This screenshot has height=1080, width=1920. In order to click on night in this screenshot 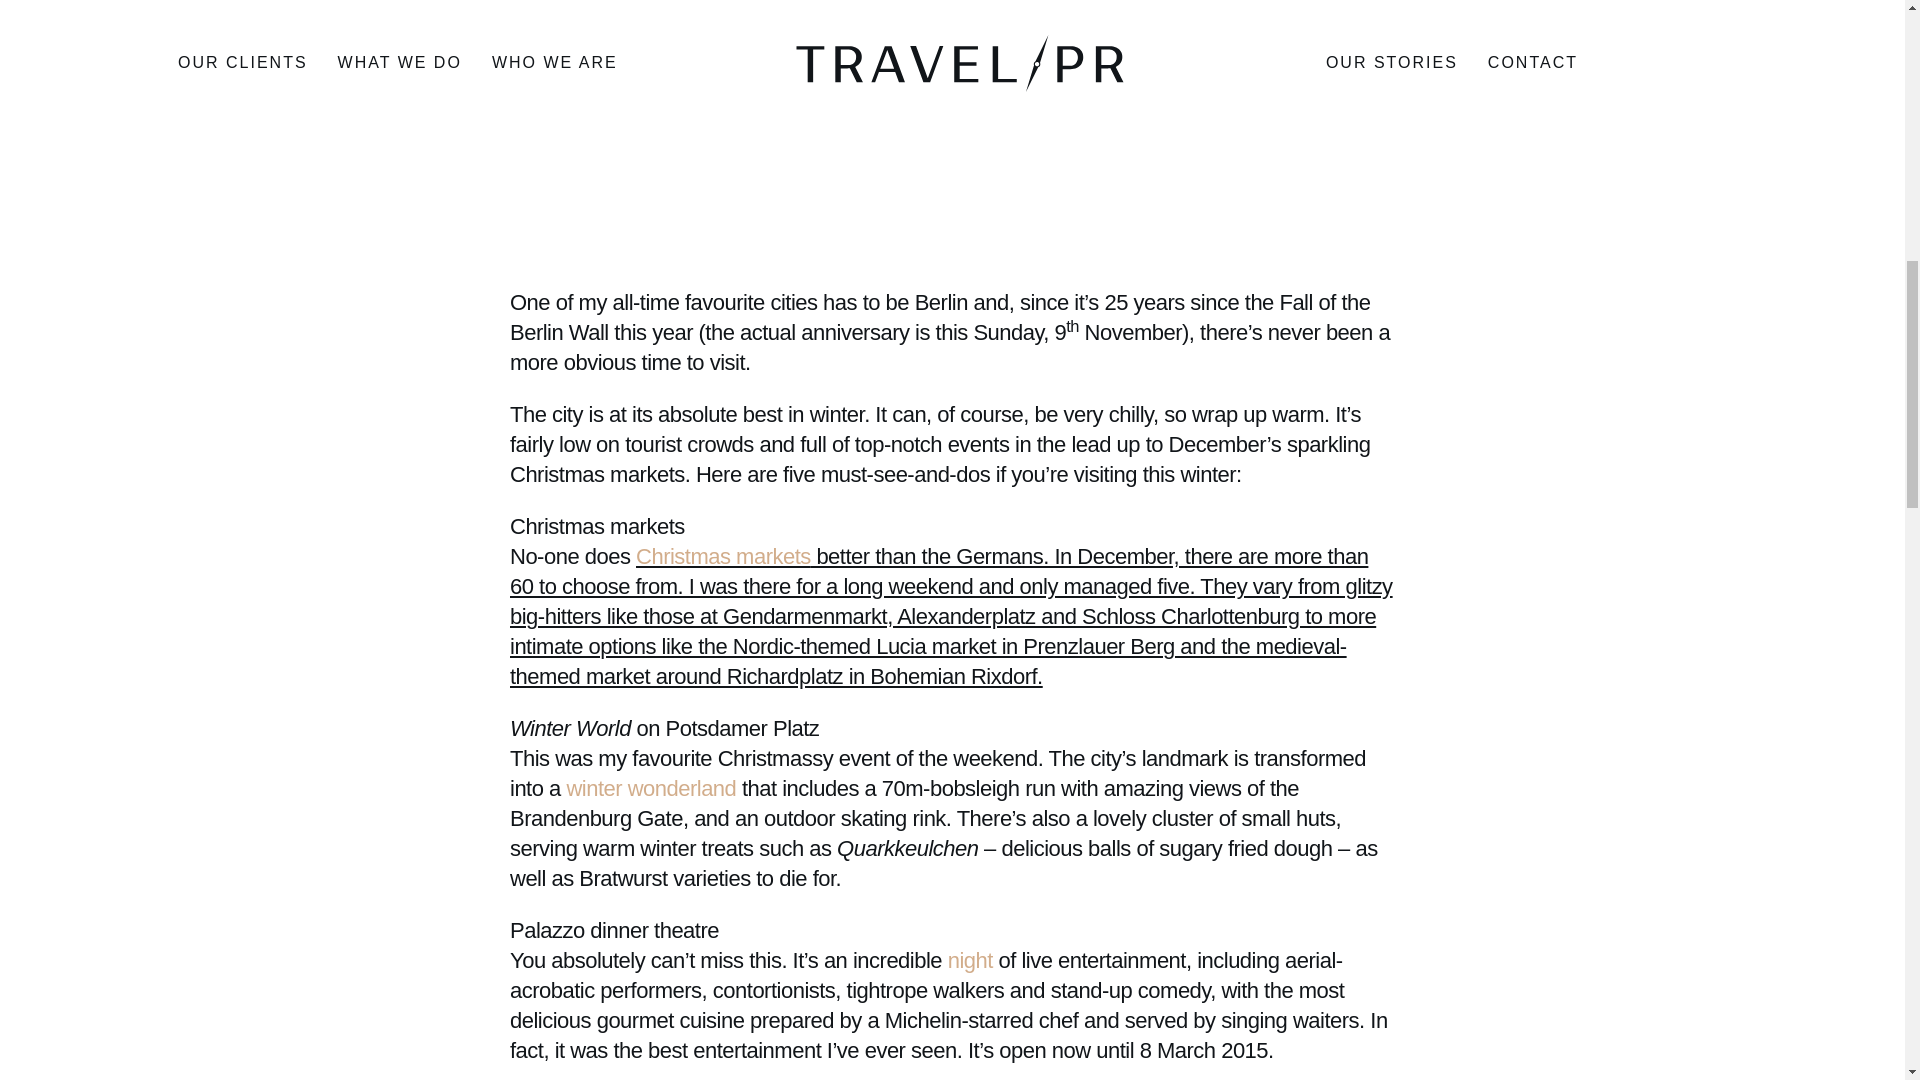, I will do `click(970, 960)`.